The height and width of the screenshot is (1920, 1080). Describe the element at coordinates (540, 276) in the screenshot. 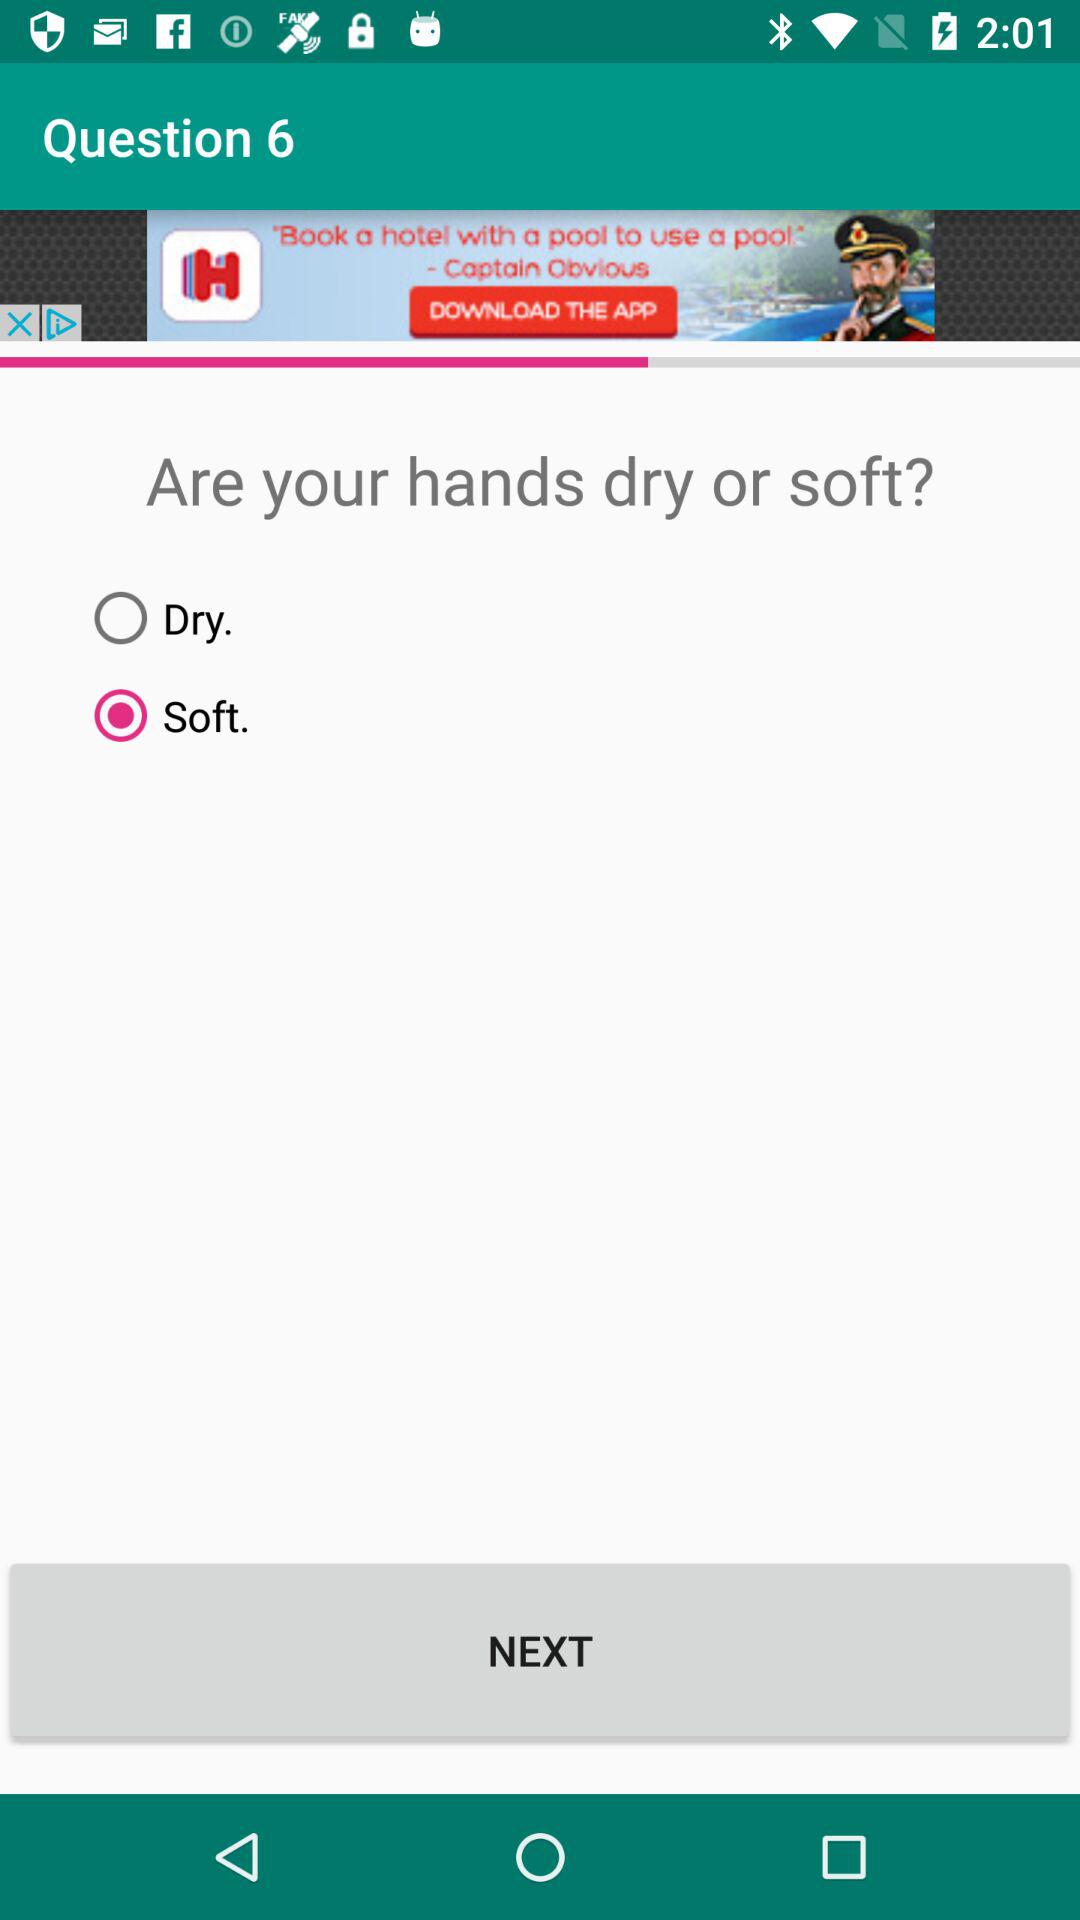

I see `this is add banner in app` at that location.